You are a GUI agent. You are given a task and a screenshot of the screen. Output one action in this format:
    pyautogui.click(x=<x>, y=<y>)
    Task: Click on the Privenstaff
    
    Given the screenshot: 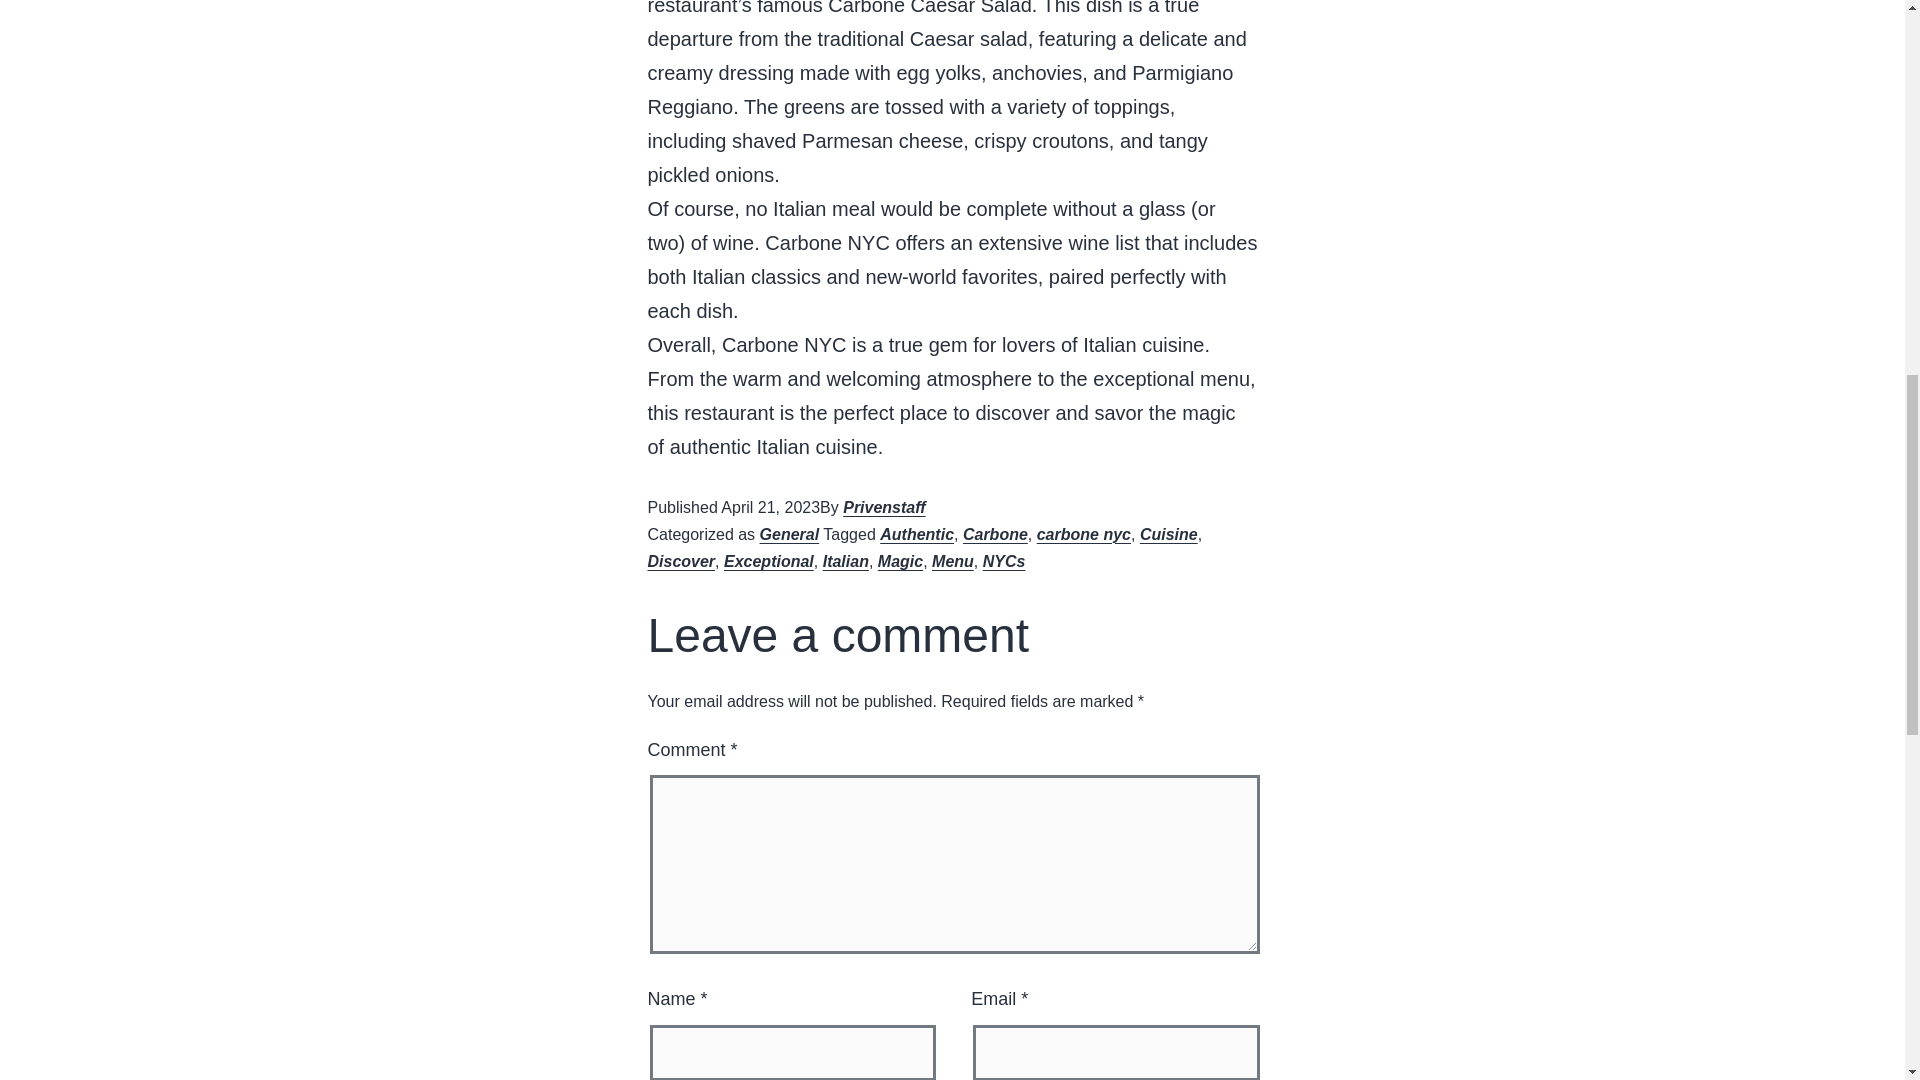 What is the action you would take?
    pyautogui.click(x=884, y=507)
    